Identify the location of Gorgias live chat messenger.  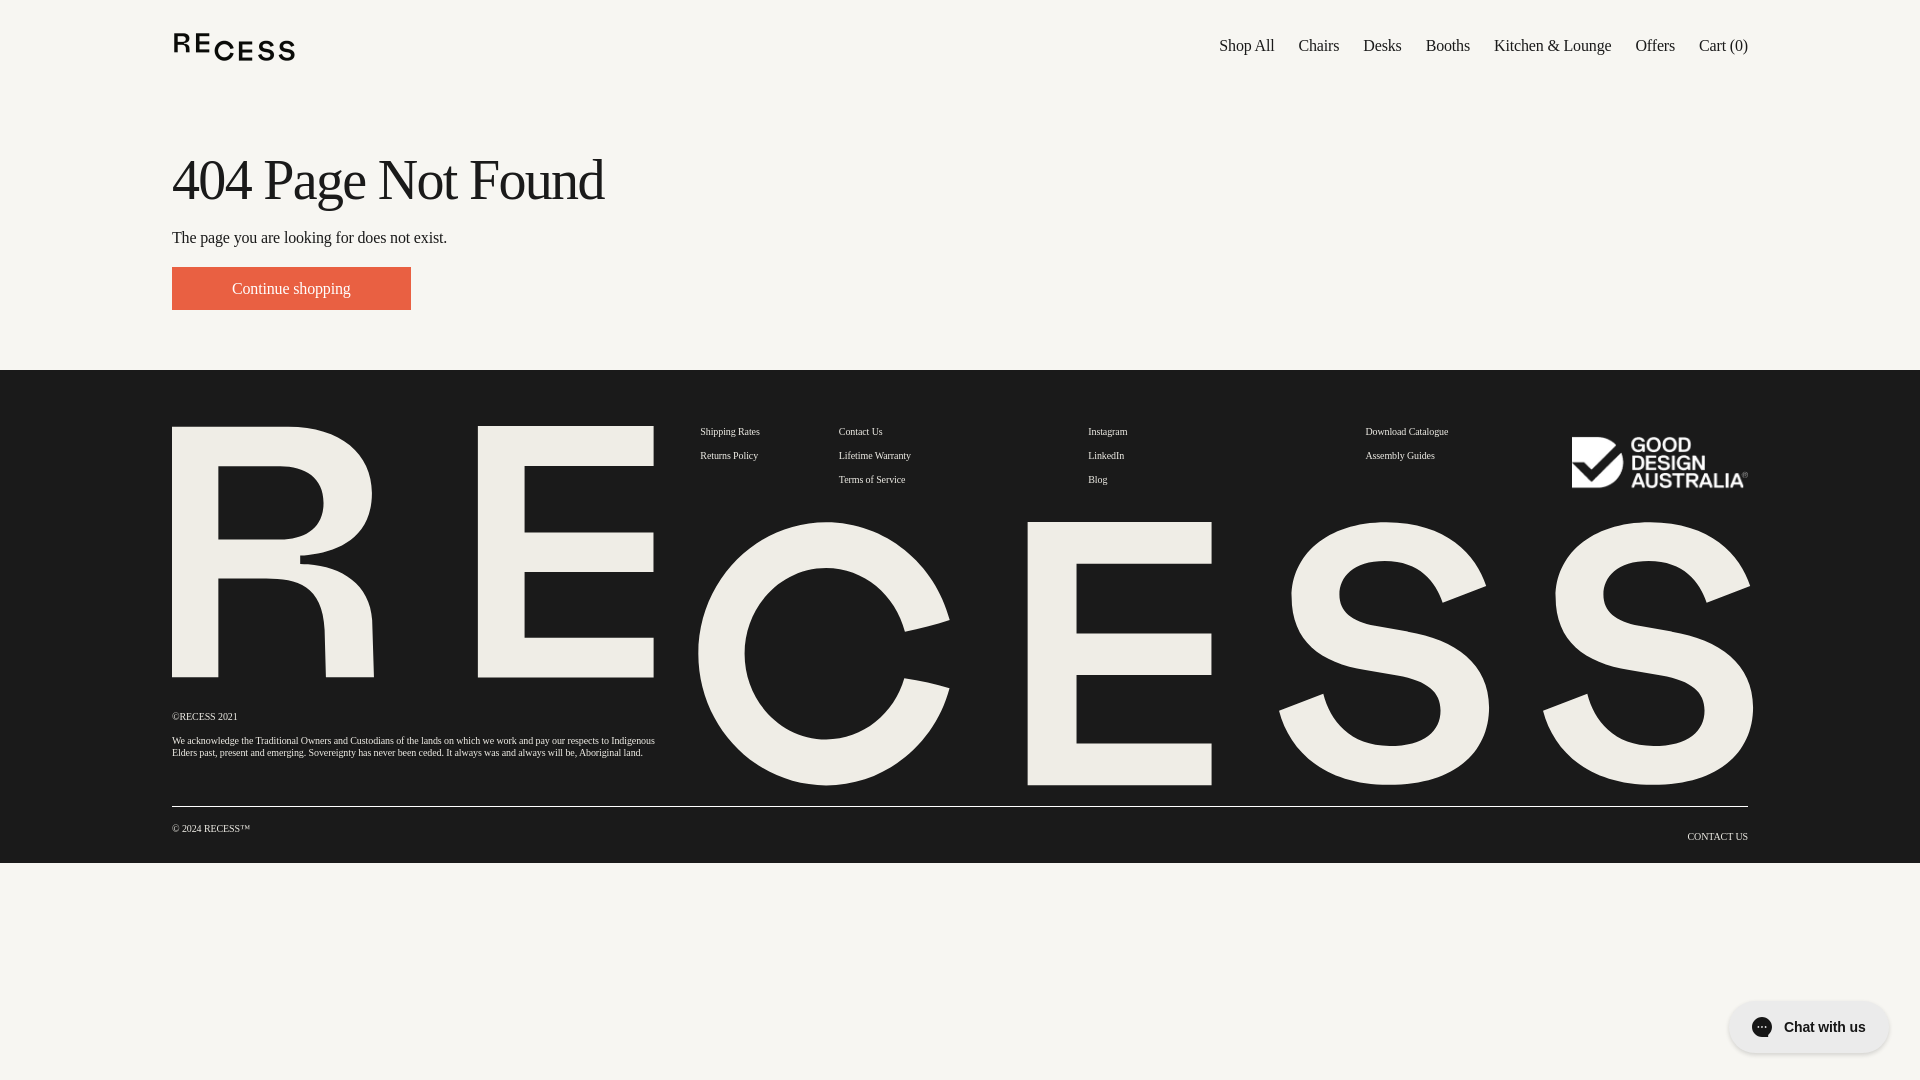
(1809, 1026).